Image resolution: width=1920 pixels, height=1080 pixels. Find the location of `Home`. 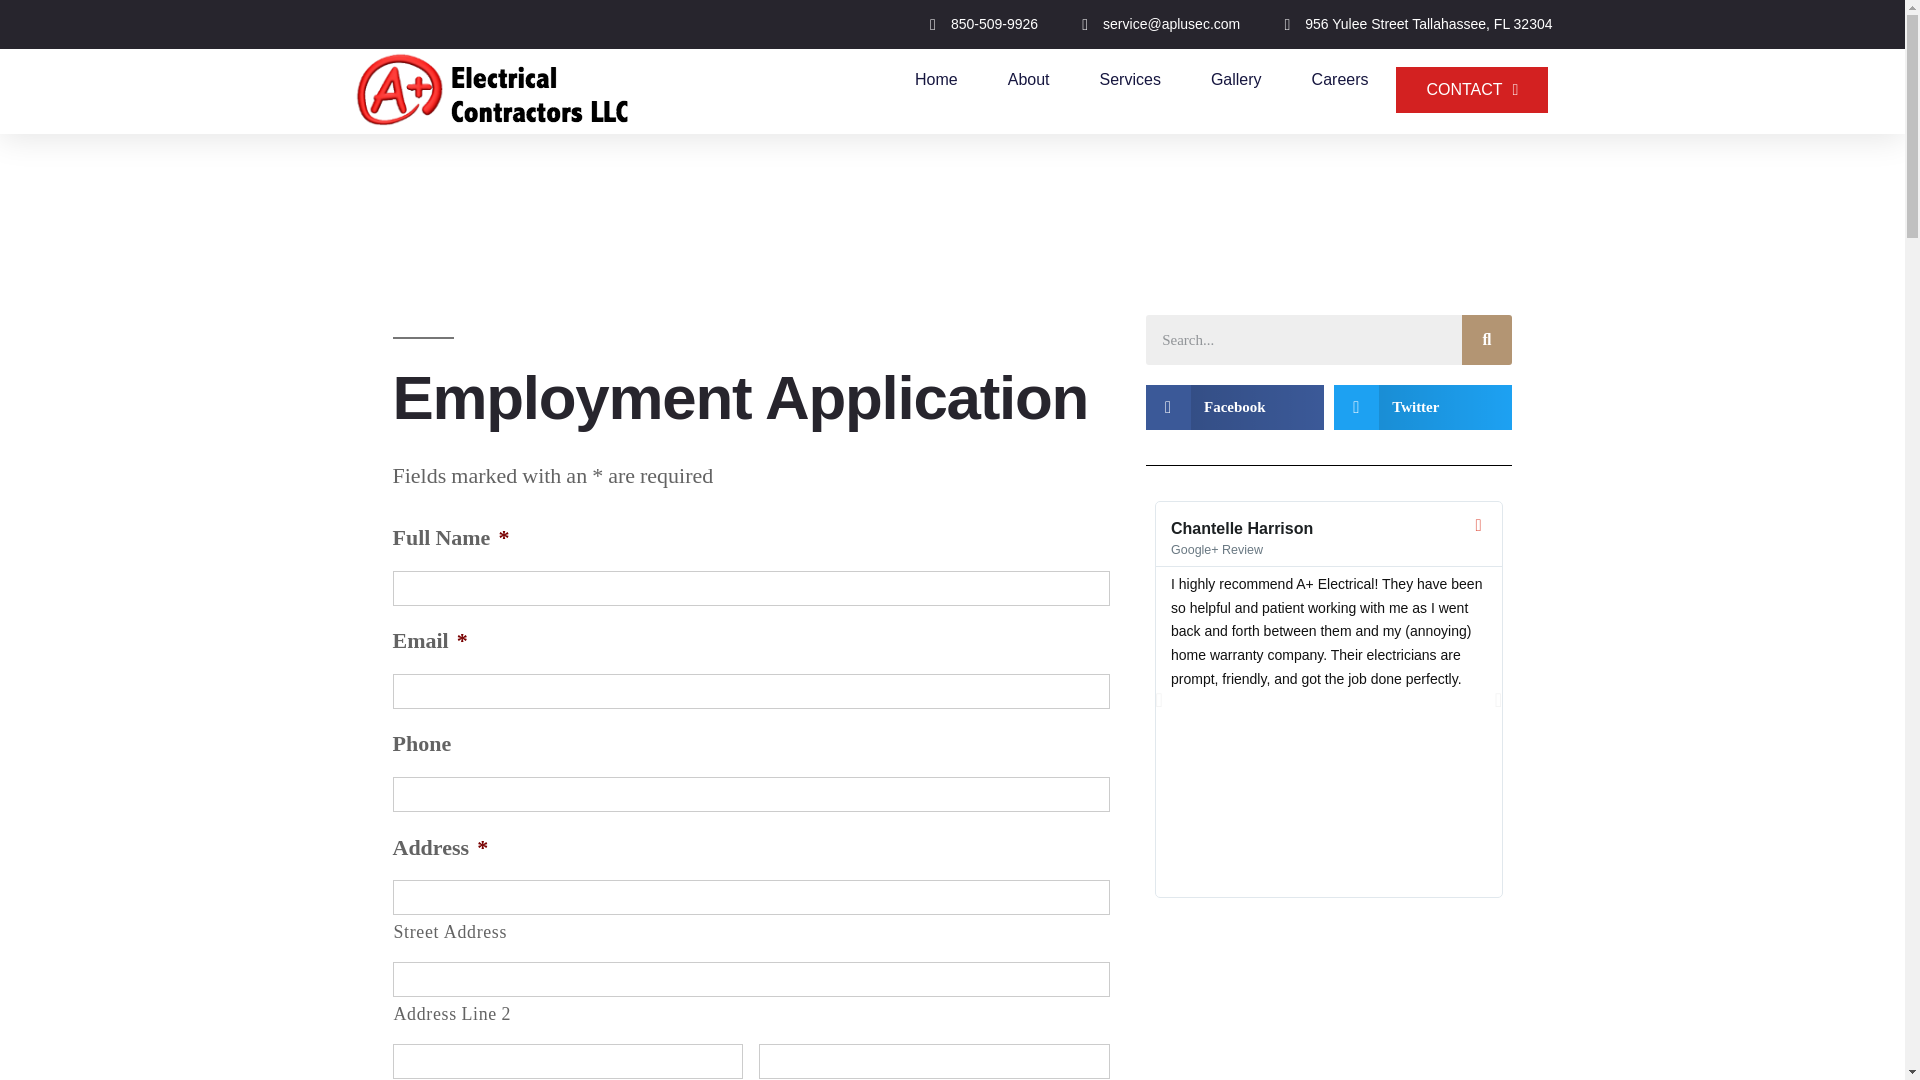

Home is located at coordinates (936, 80).